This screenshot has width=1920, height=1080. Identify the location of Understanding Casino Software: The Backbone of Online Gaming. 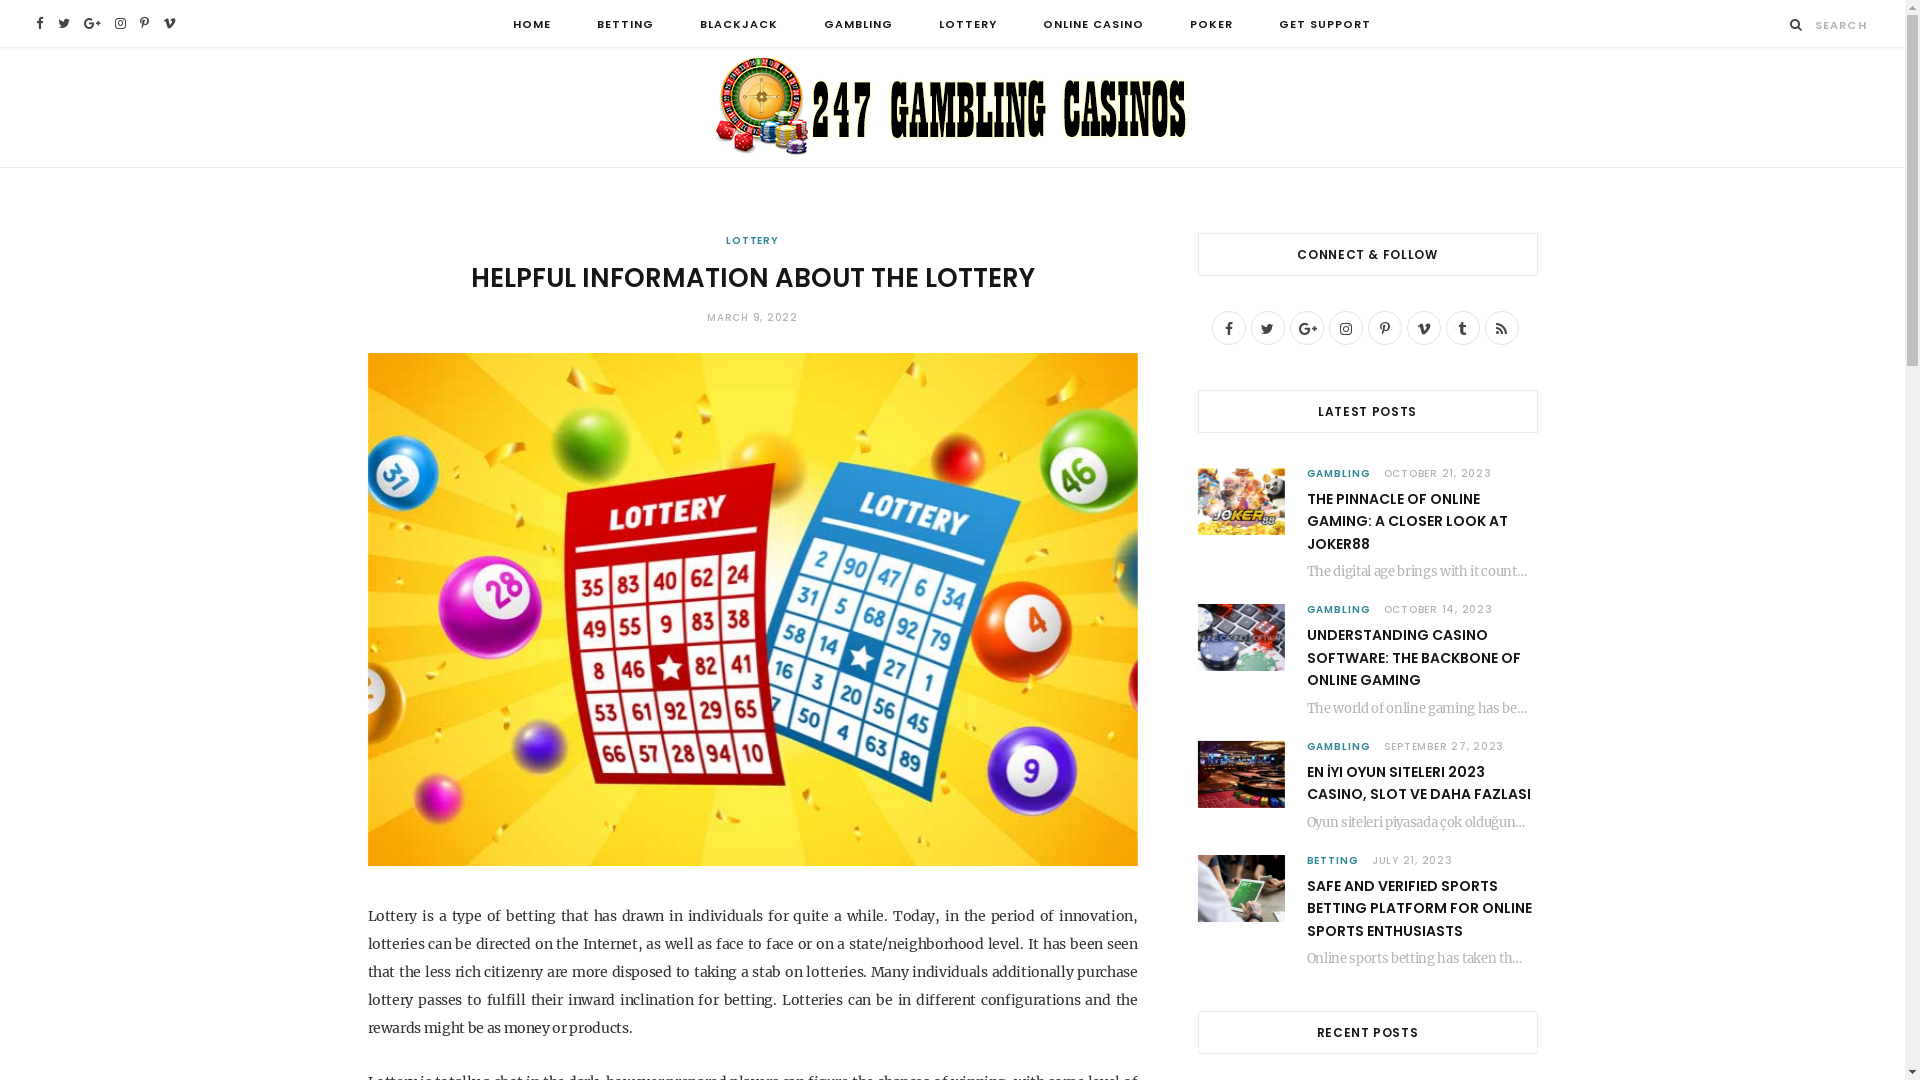
(1242, 638).